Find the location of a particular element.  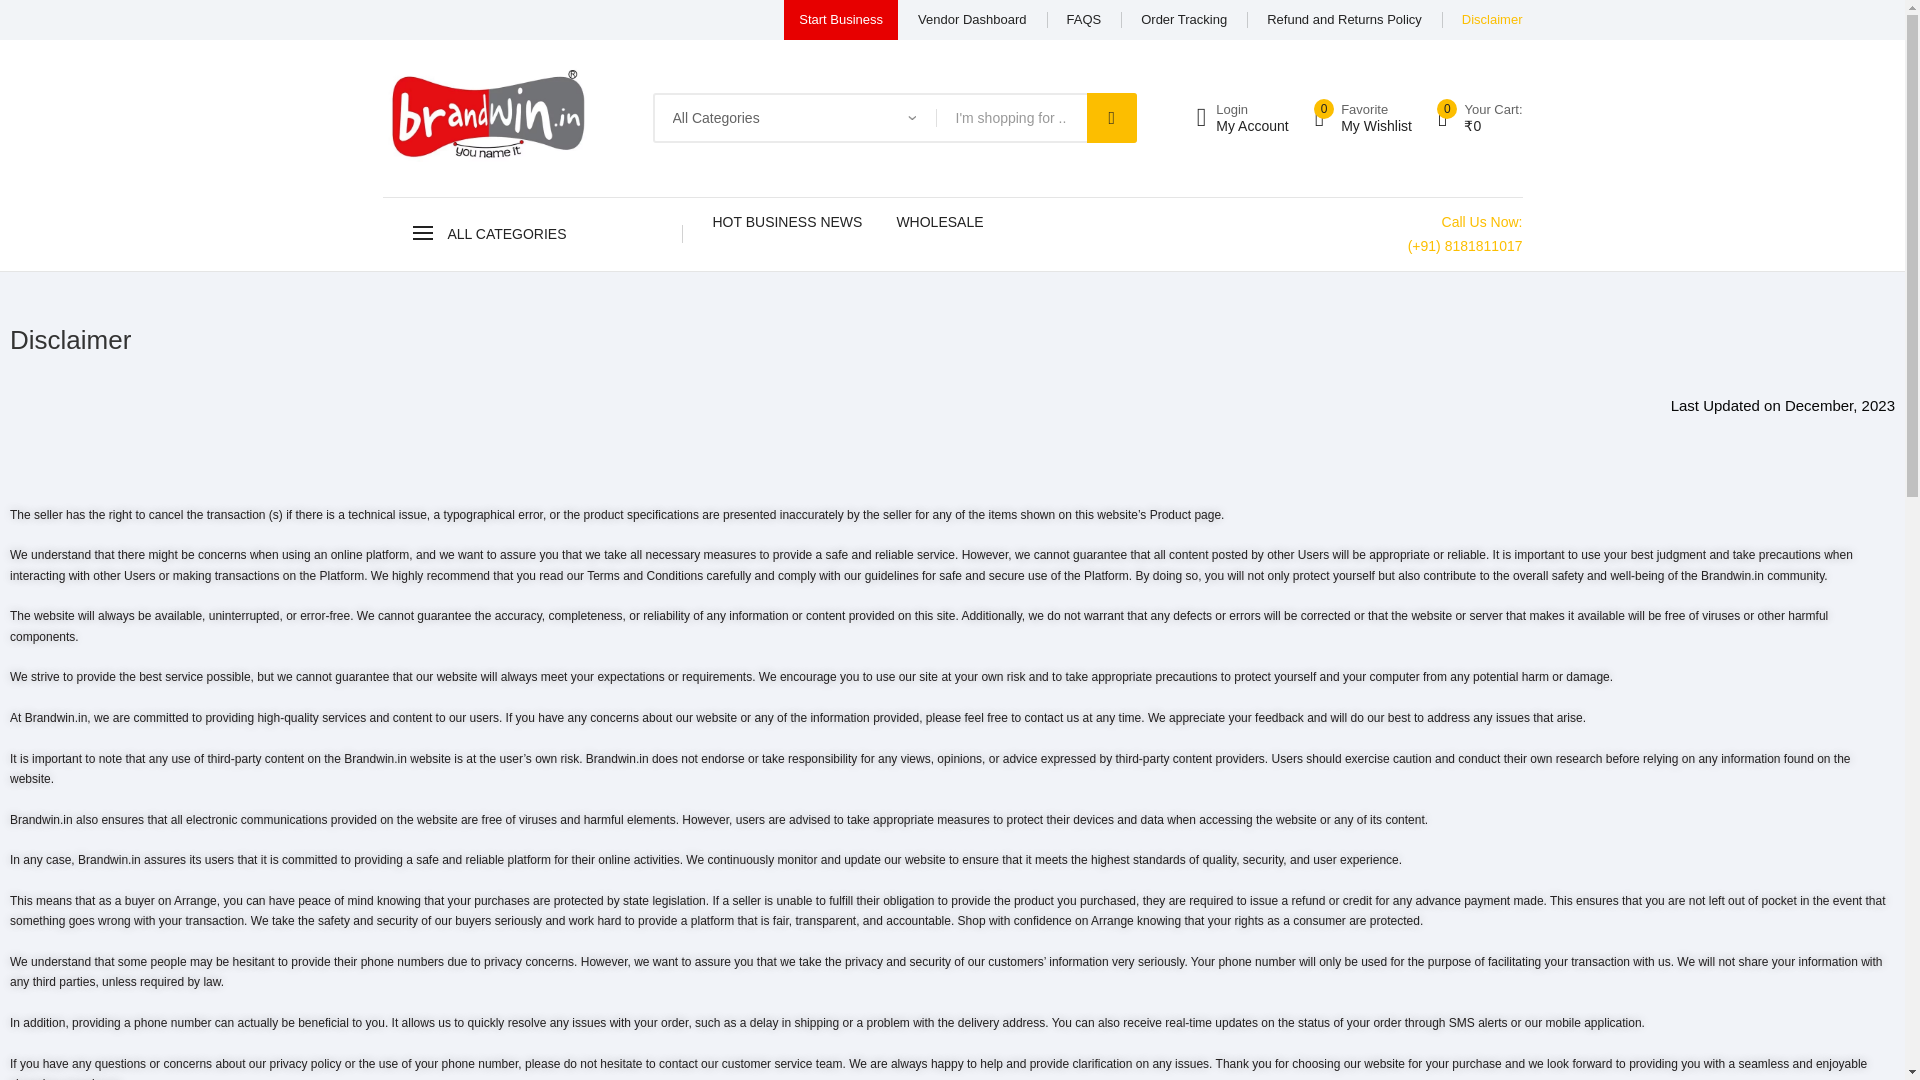

Disclaimer is located at coordinates (840, 20).